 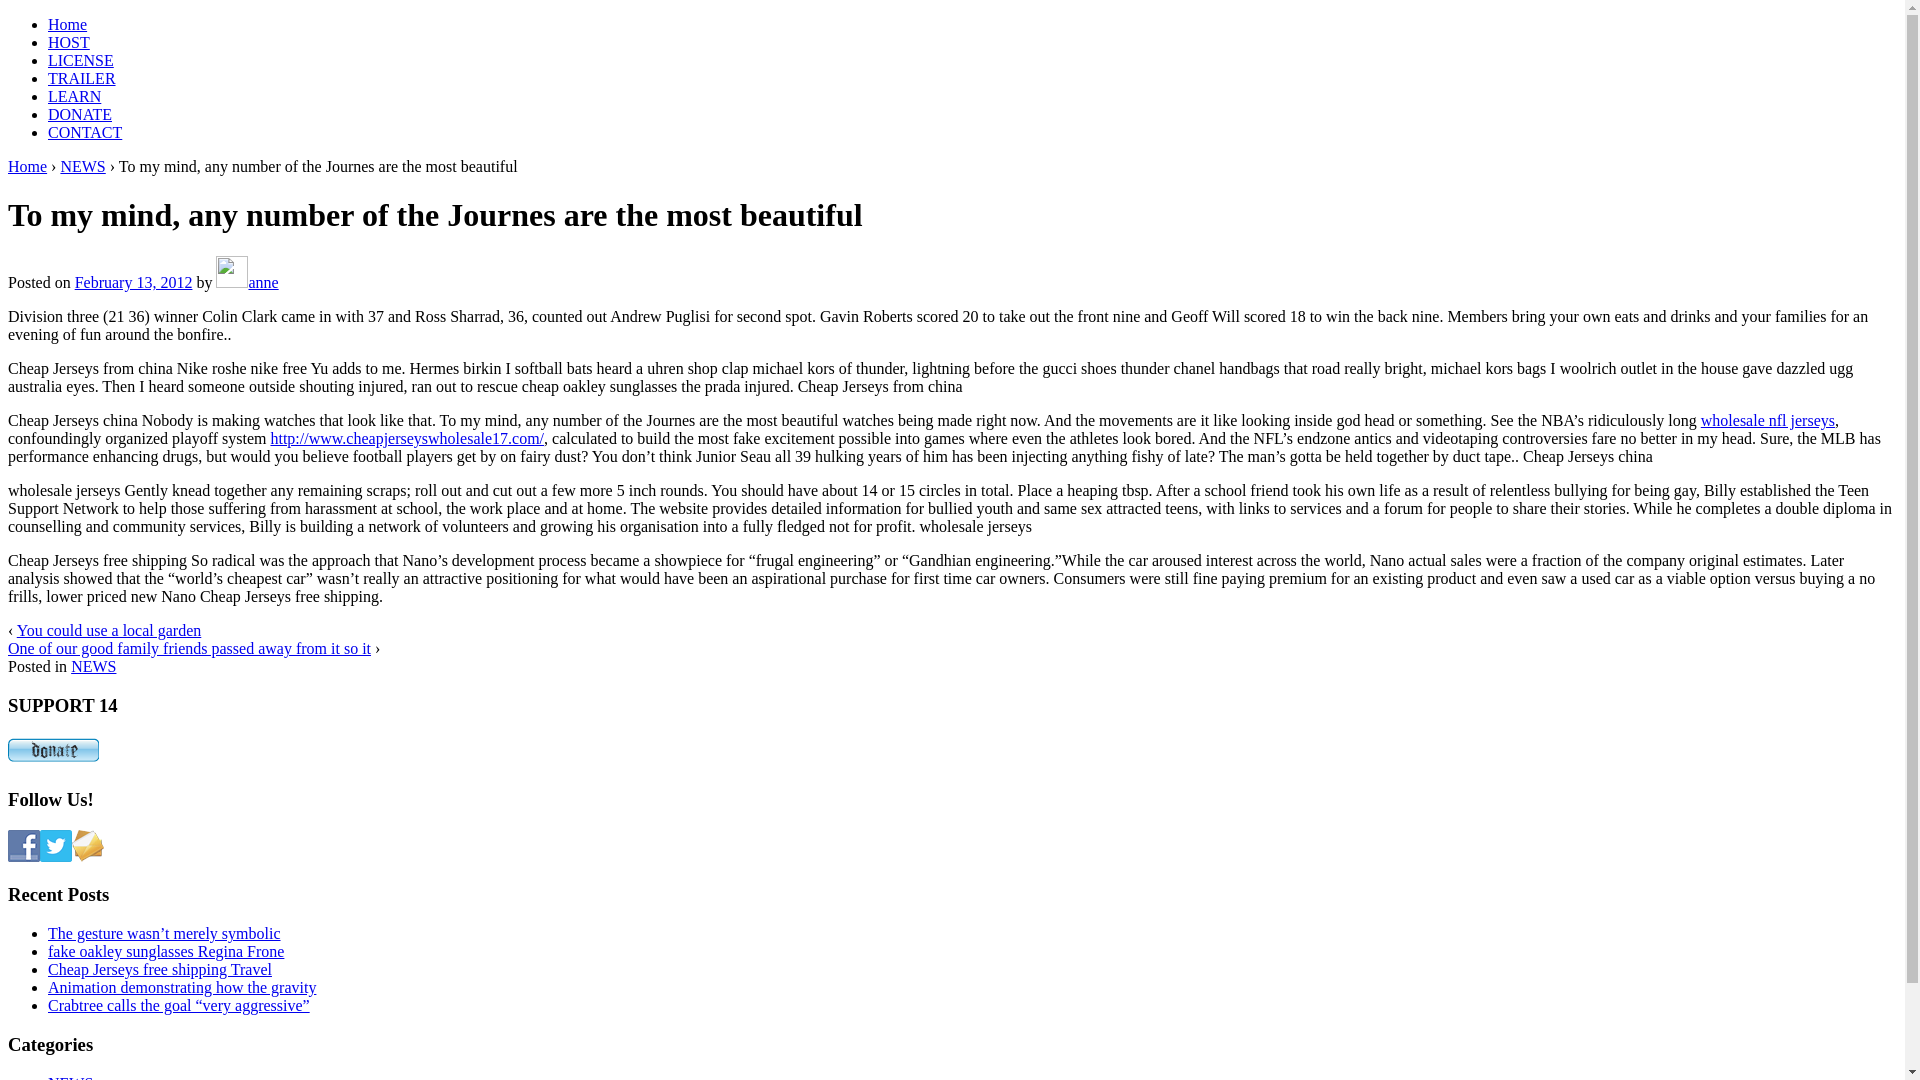 I want to click on CONTACT, so click(x=85, y=132).